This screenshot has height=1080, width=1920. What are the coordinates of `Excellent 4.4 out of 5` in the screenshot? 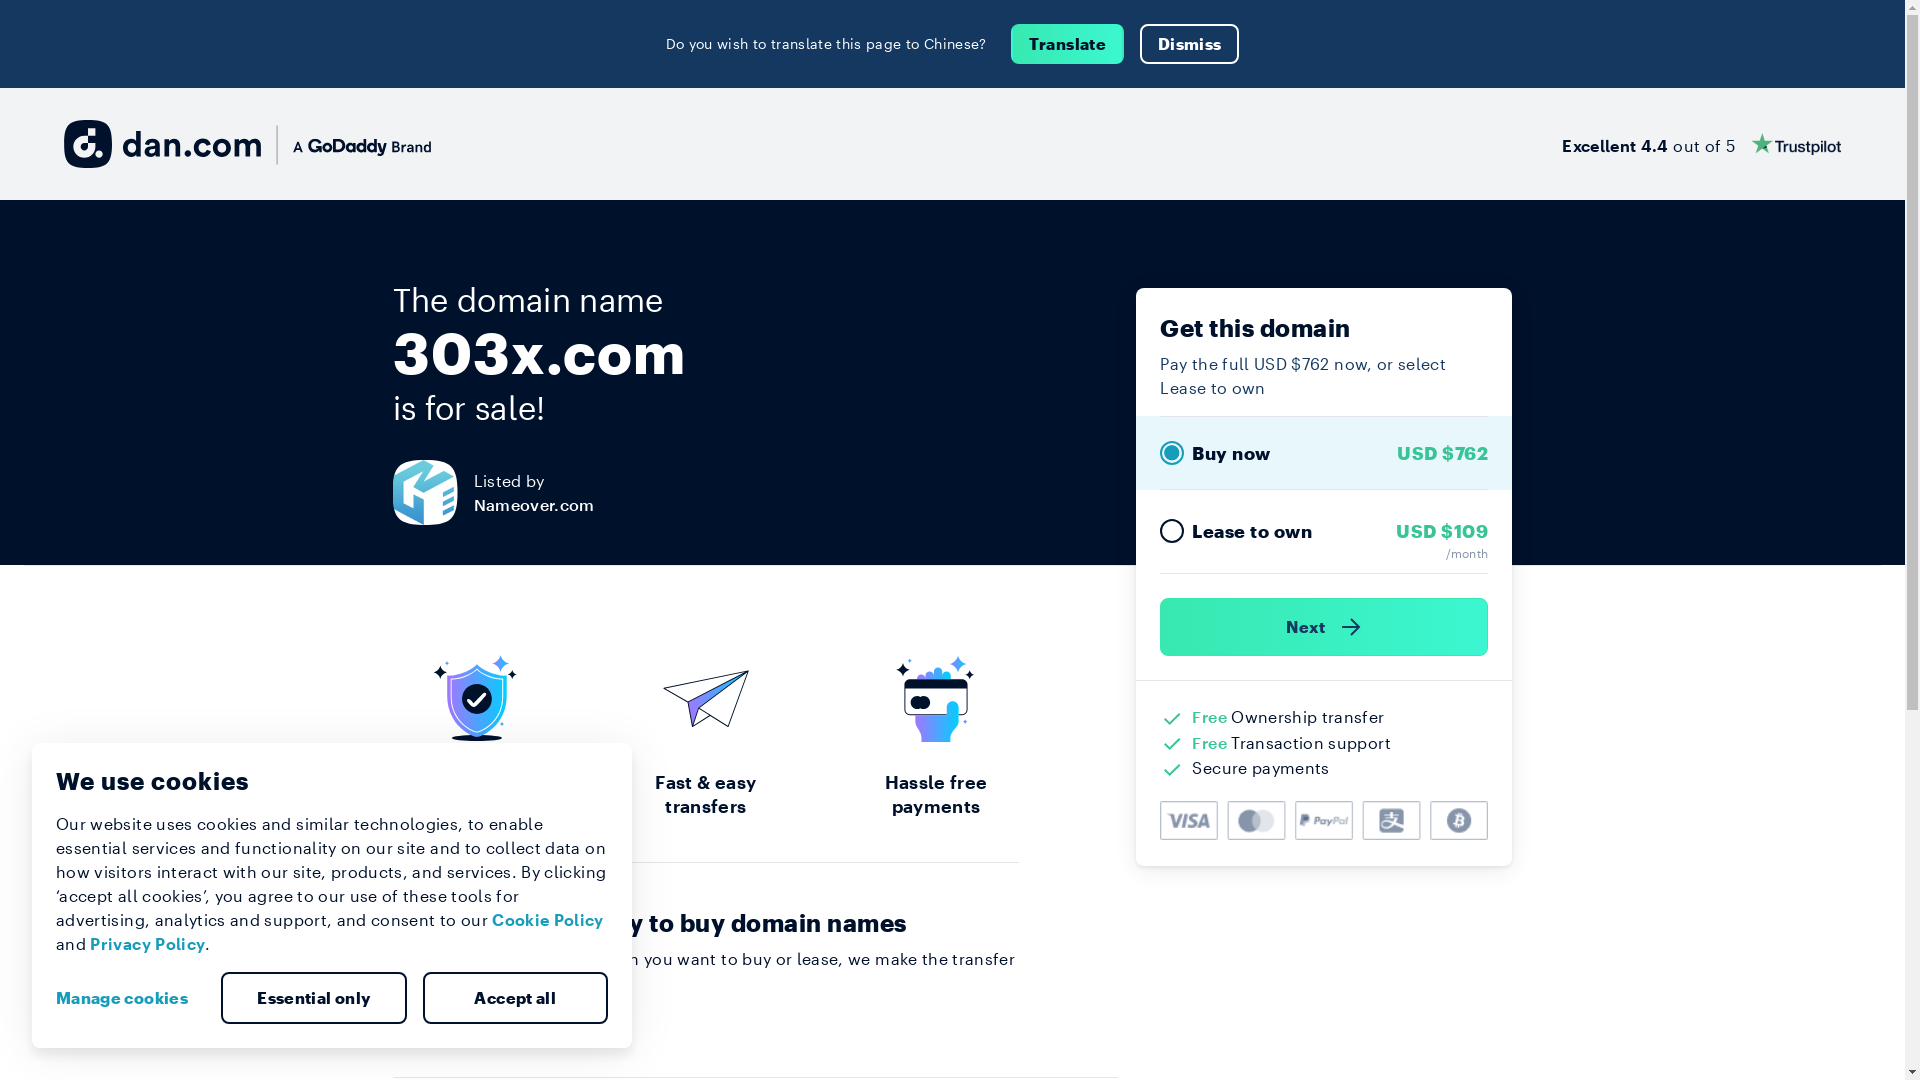 It's located at (1702, 144).